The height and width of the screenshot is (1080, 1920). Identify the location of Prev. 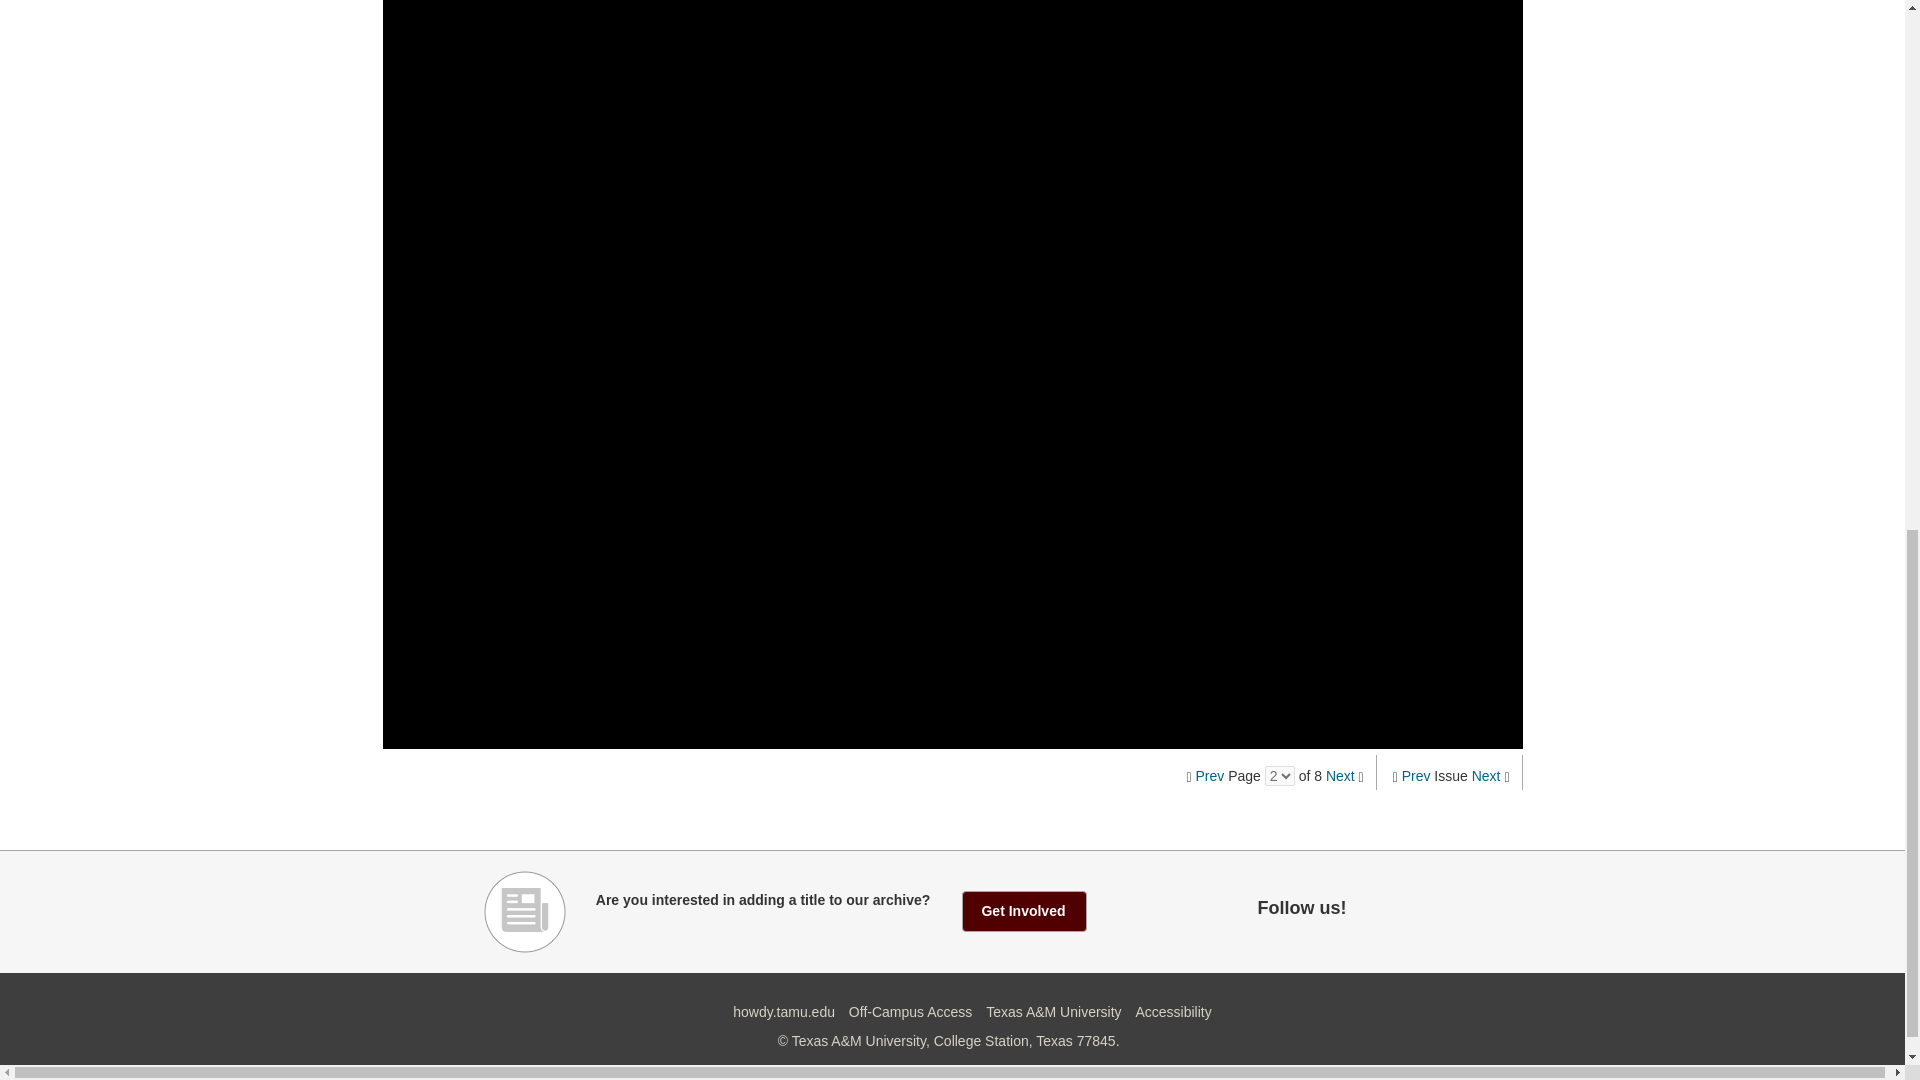
(1210, 776).